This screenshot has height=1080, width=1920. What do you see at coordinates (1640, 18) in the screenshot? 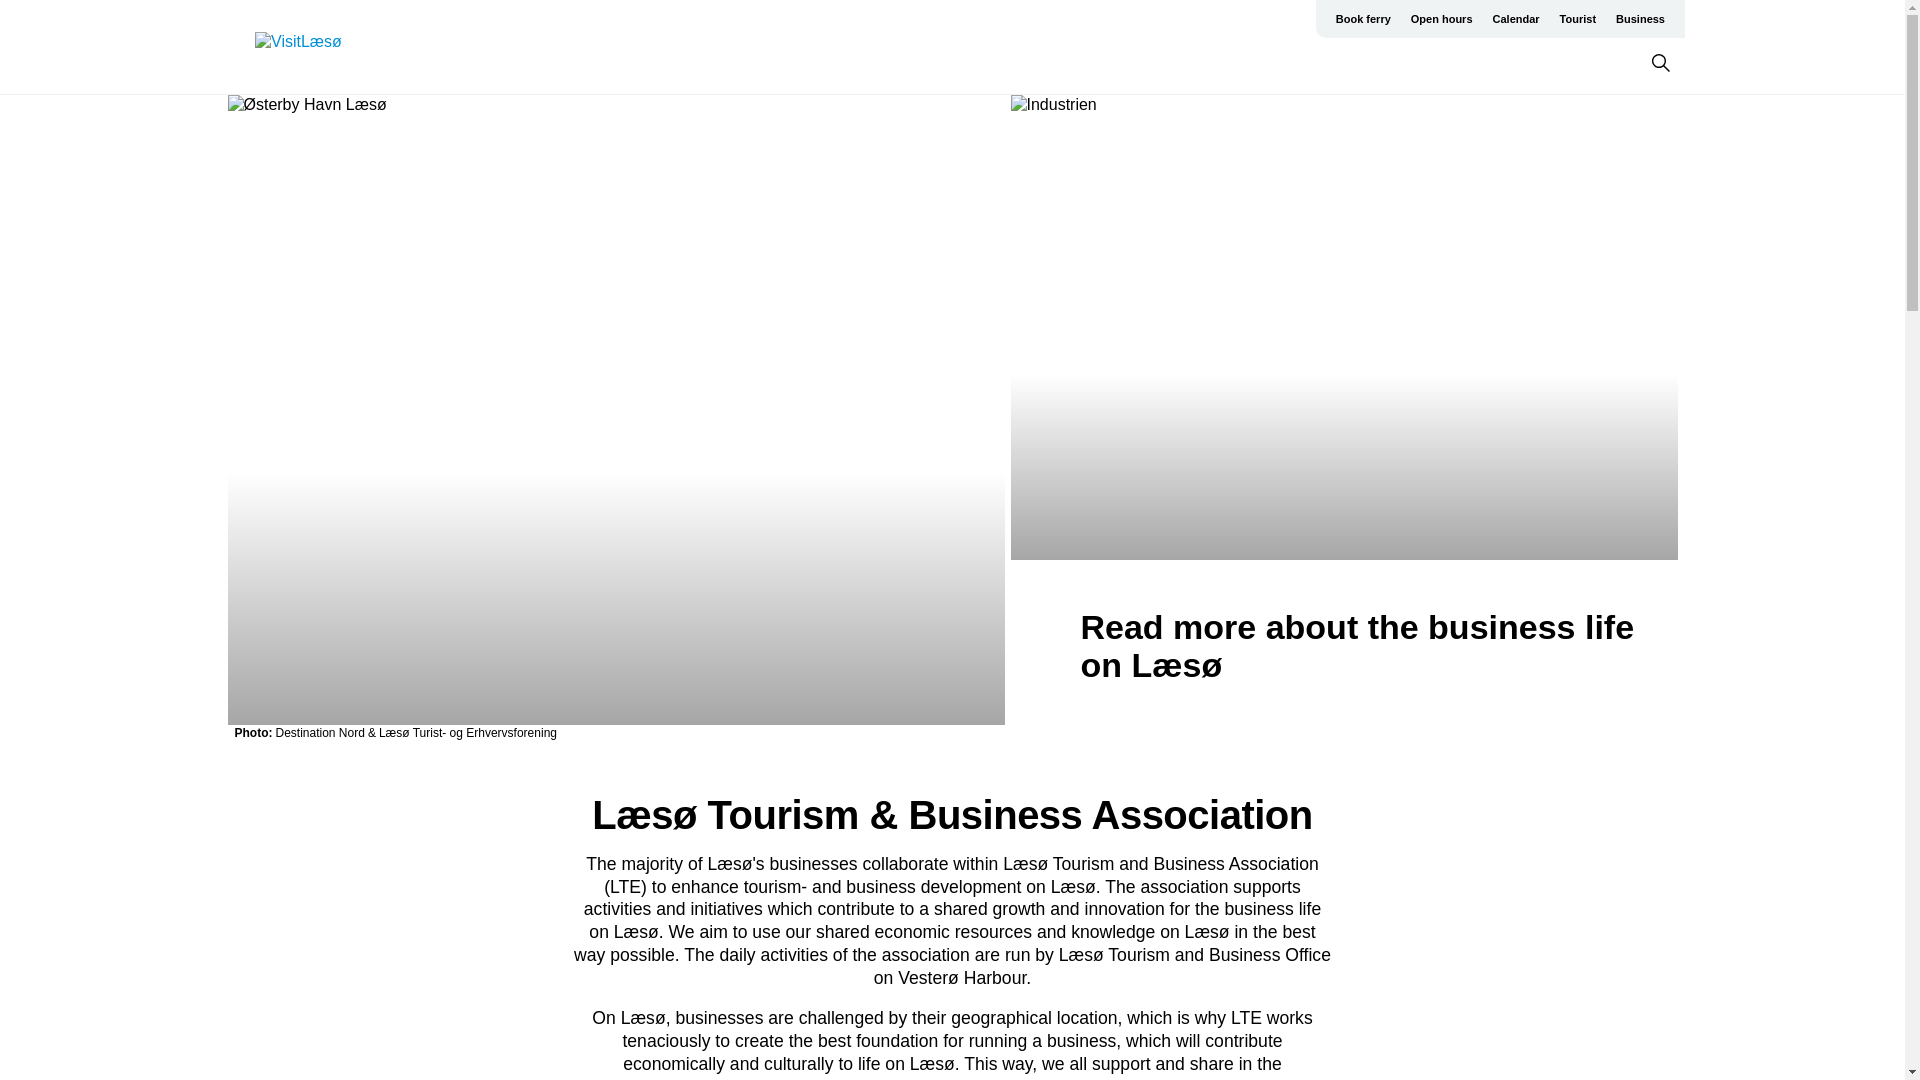
I see `Business` at bounding box center [1640, 18].